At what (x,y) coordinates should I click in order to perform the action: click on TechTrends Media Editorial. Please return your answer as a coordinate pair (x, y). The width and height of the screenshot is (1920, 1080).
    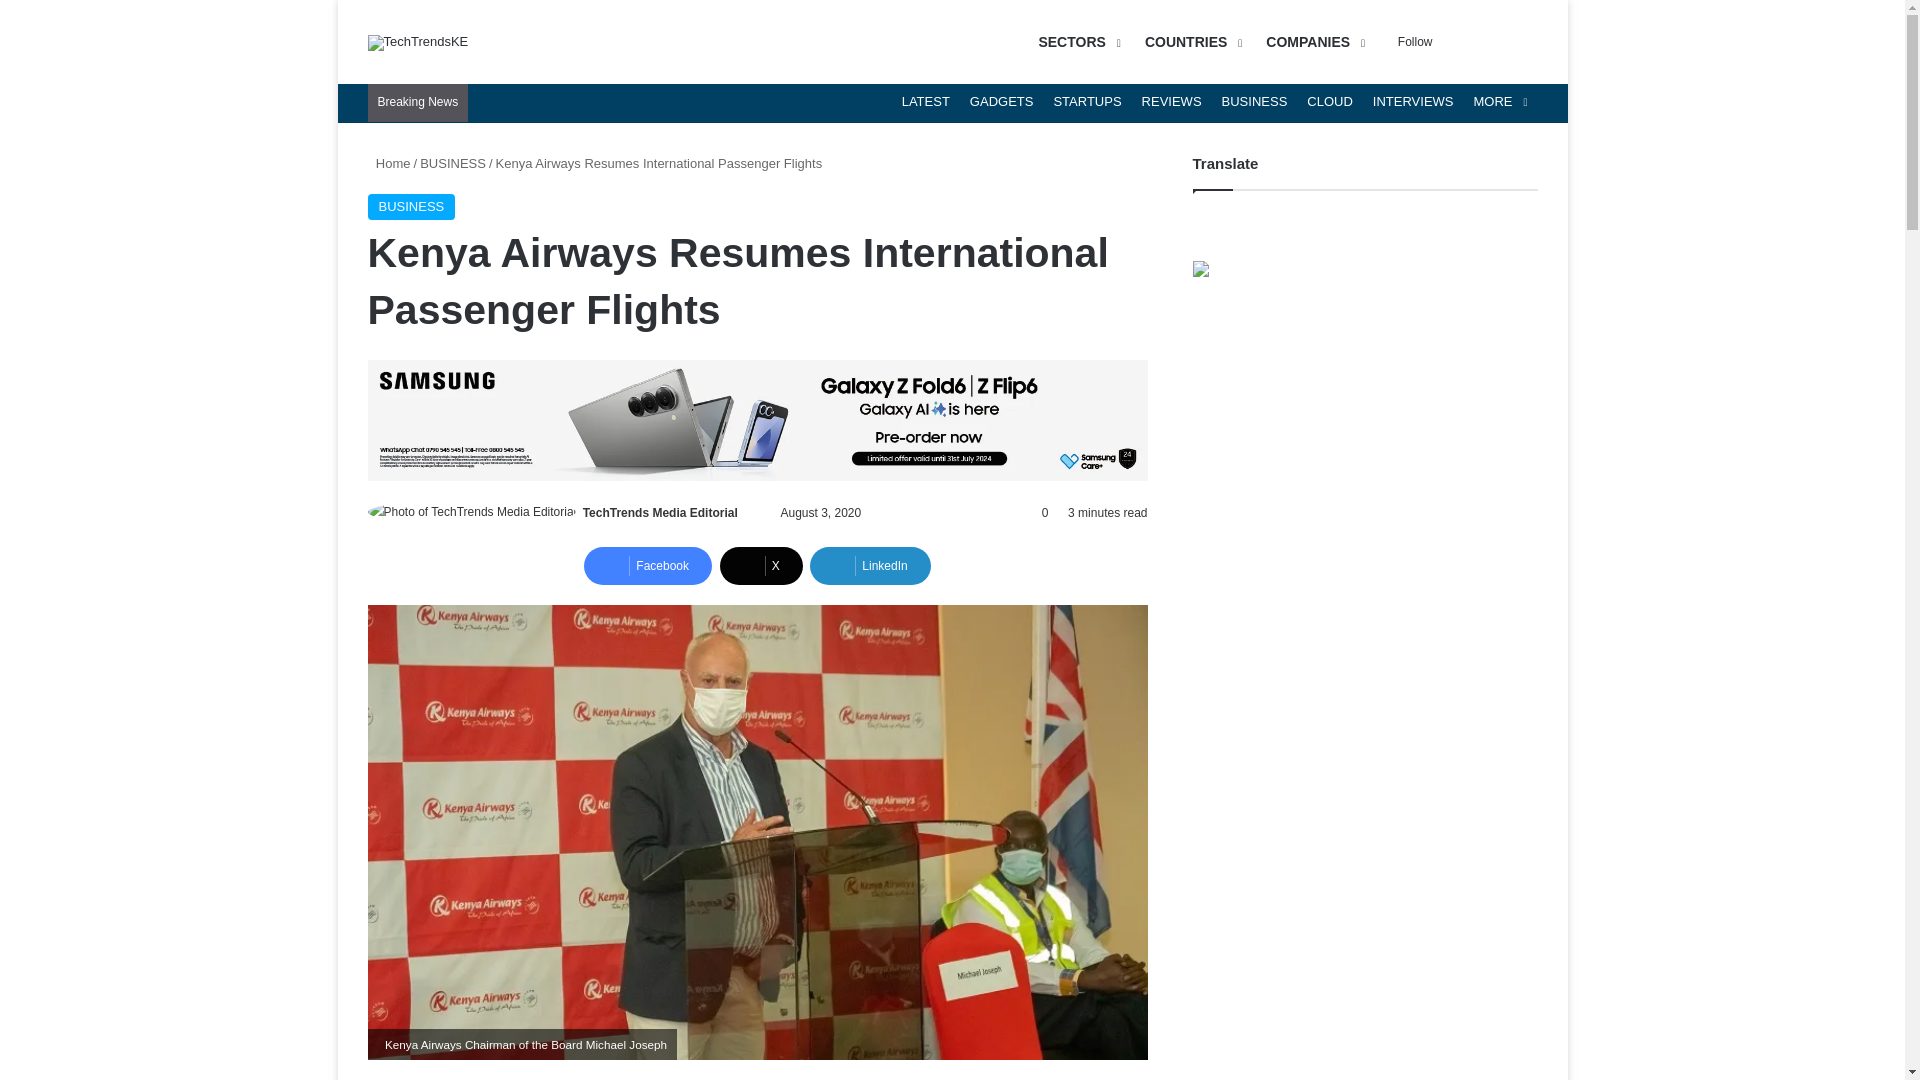
    Looking at the image, I should click on (660, 512).